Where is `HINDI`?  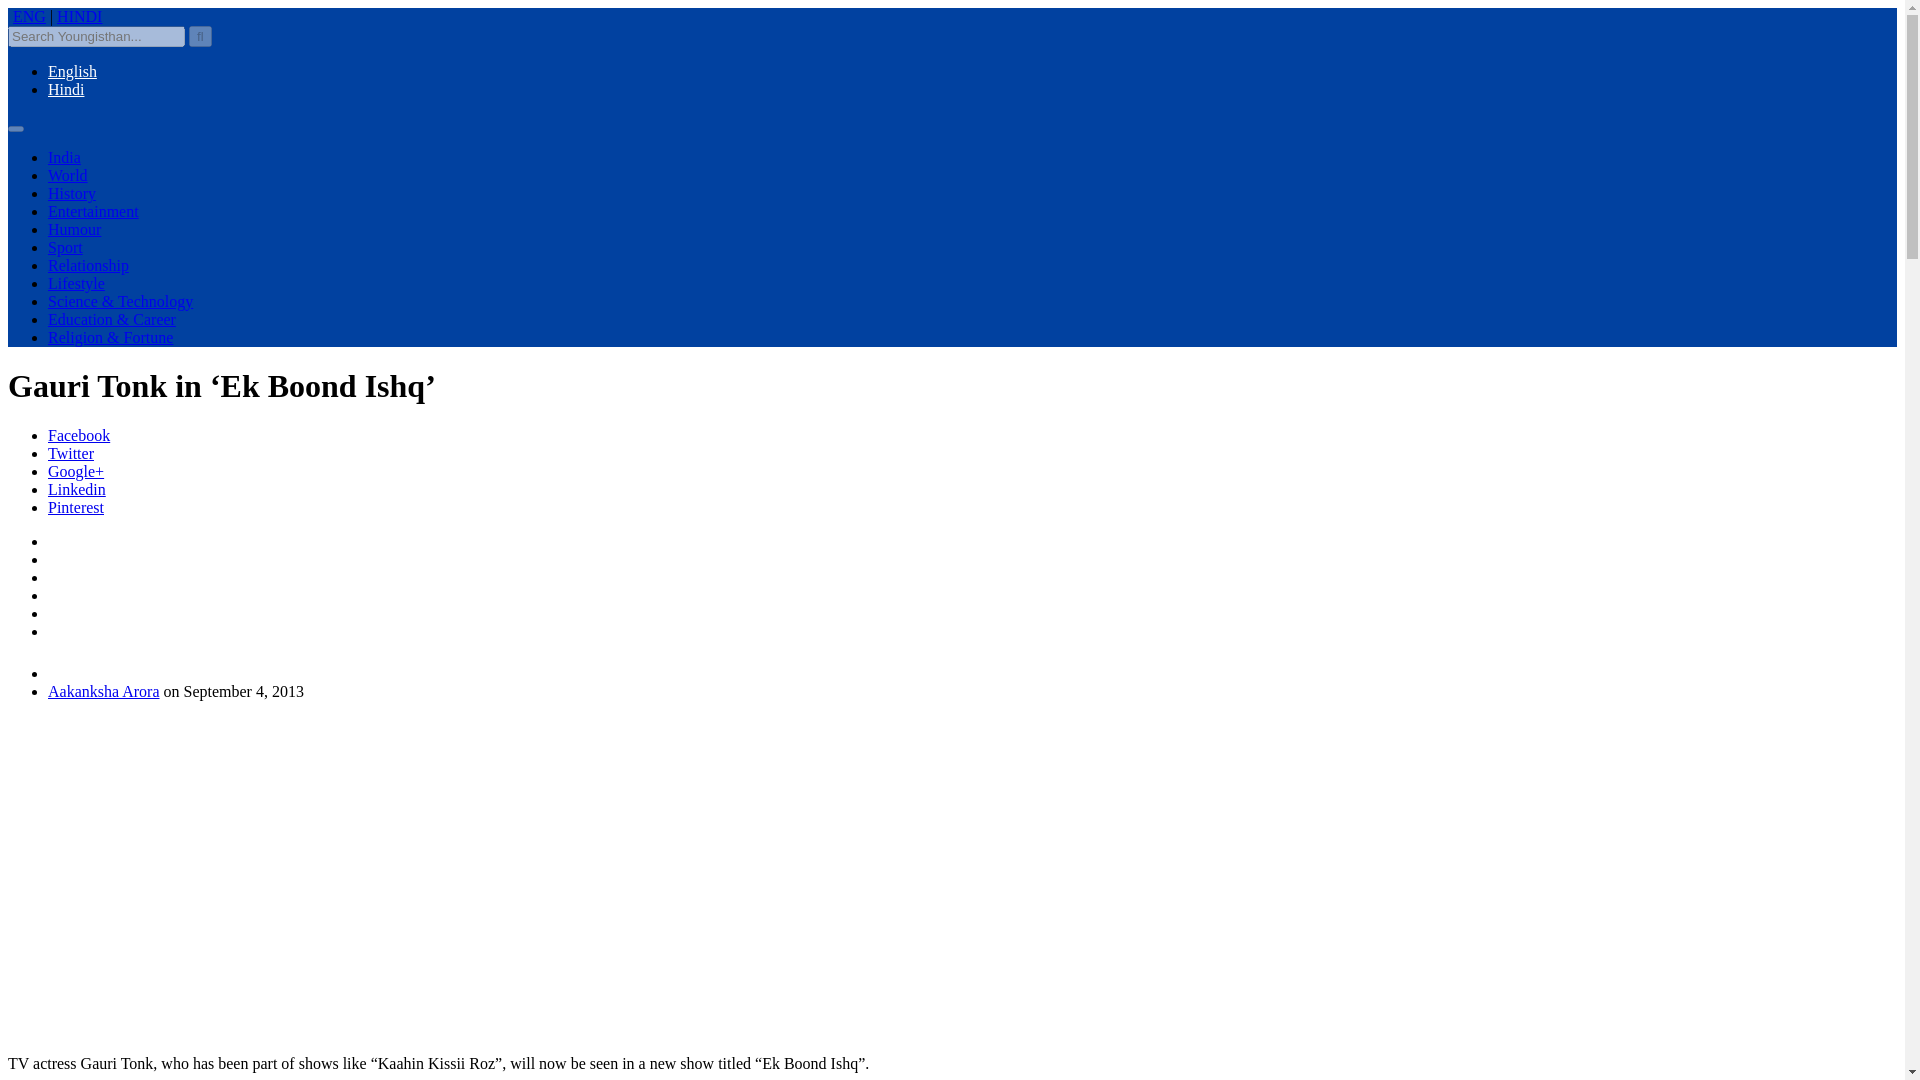
HINDI is located at coordinates (79, 16).